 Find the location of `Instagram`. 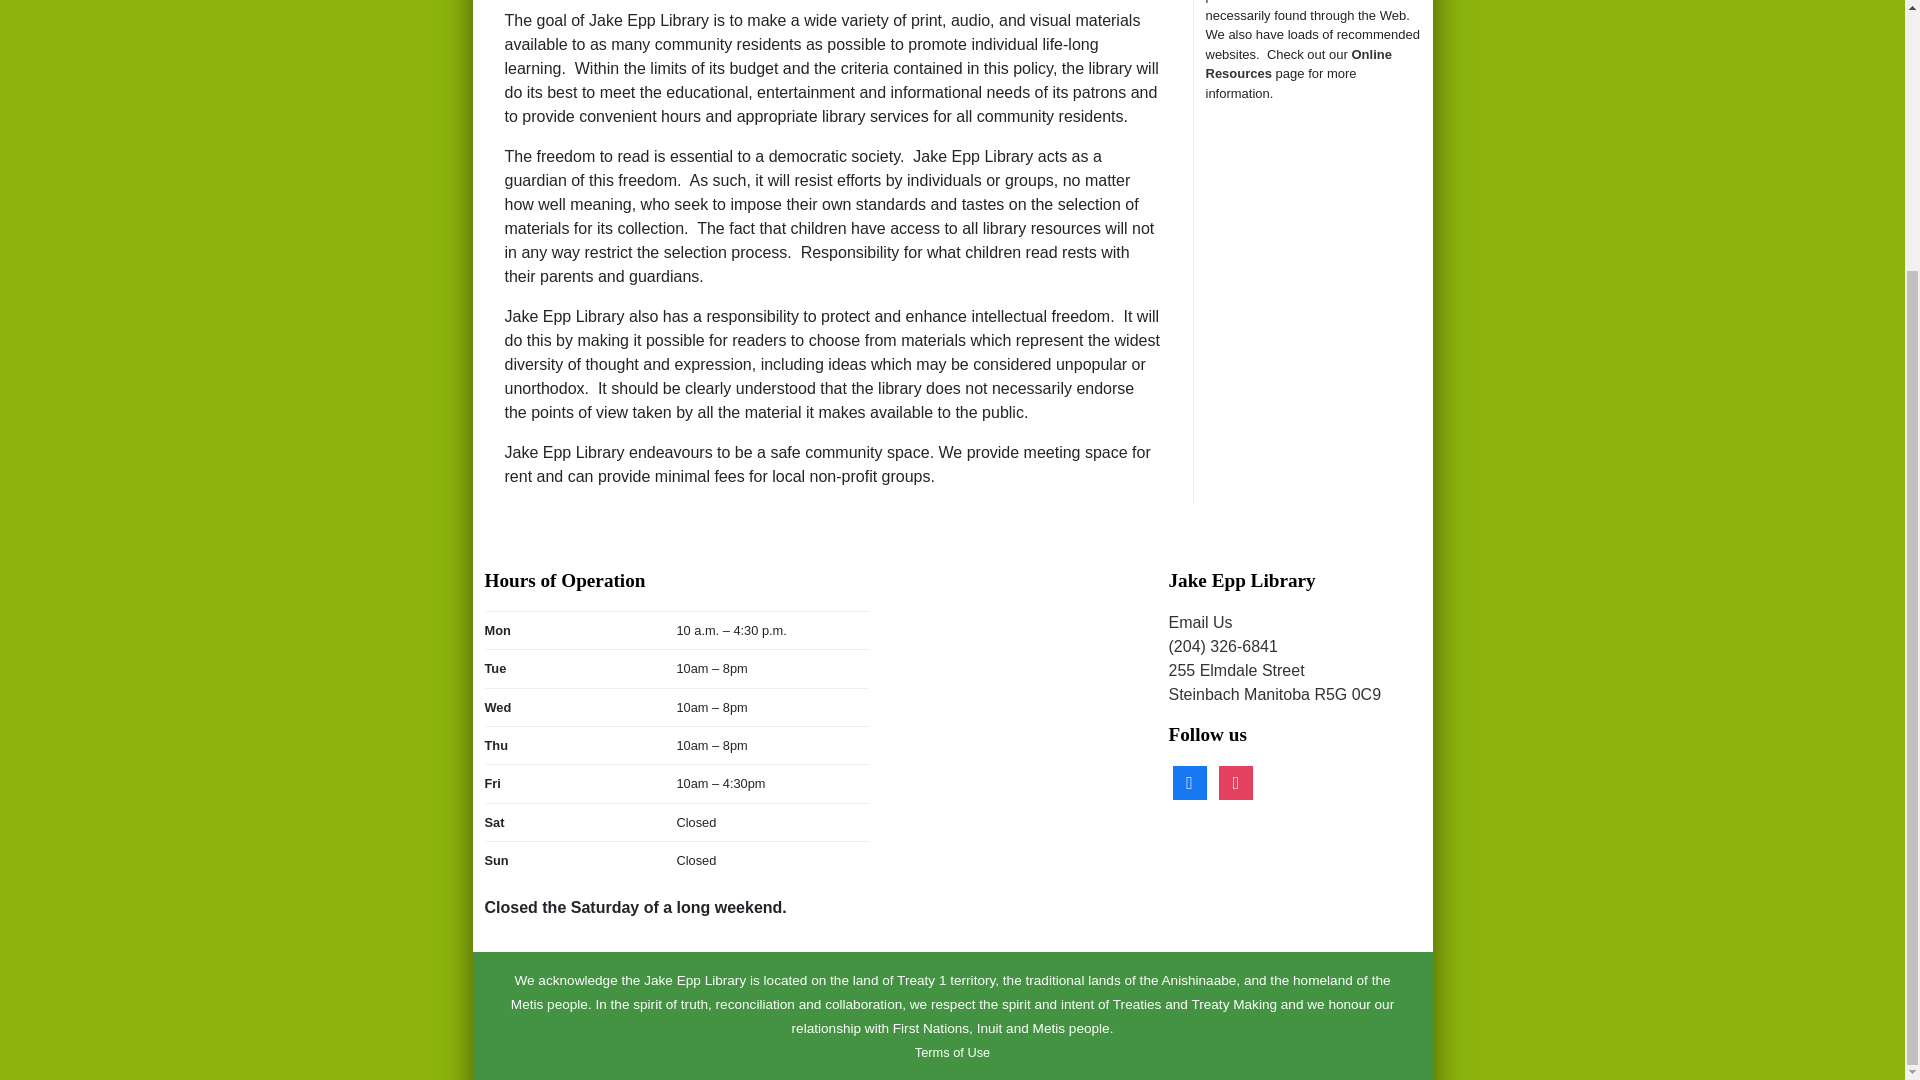

Instagram is located at coordinates (1236, 781).